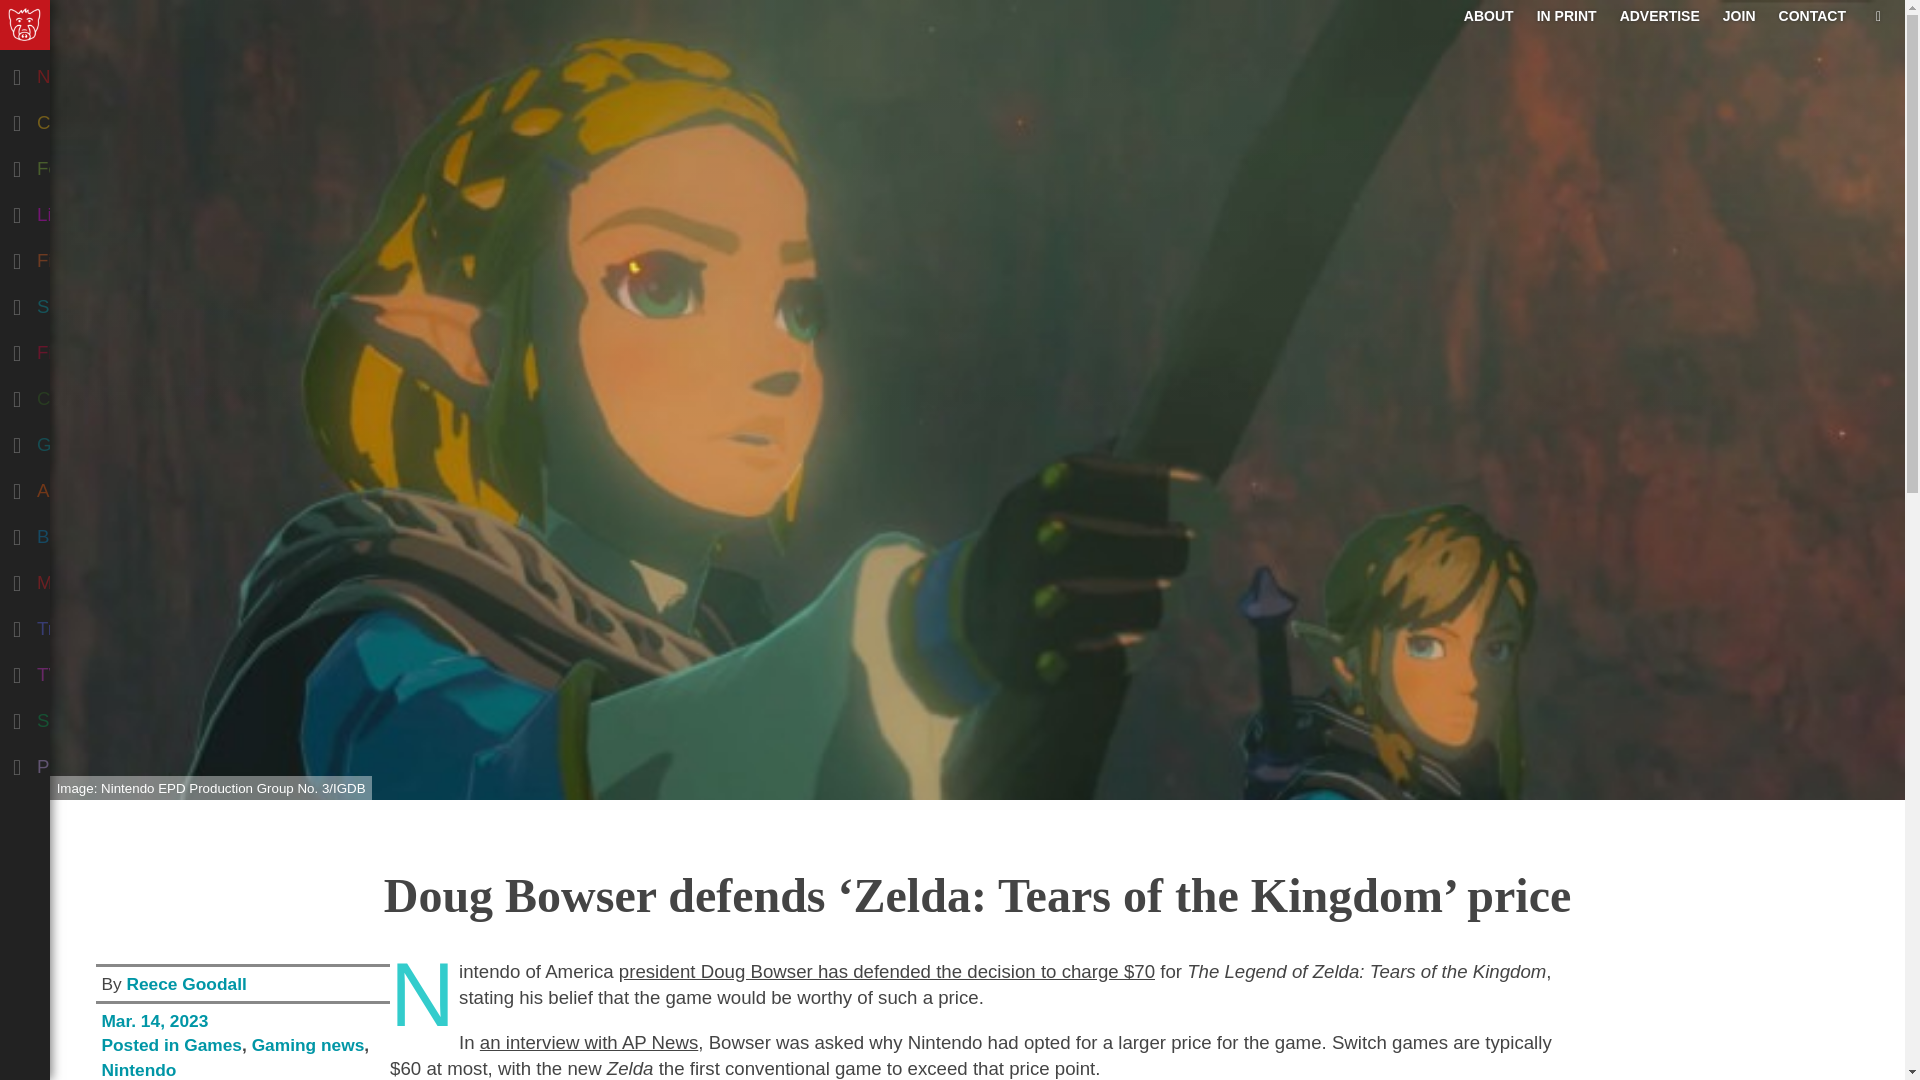 This screenshot has height=1080, width=1920. I want to click on Games, so click(104, 440).